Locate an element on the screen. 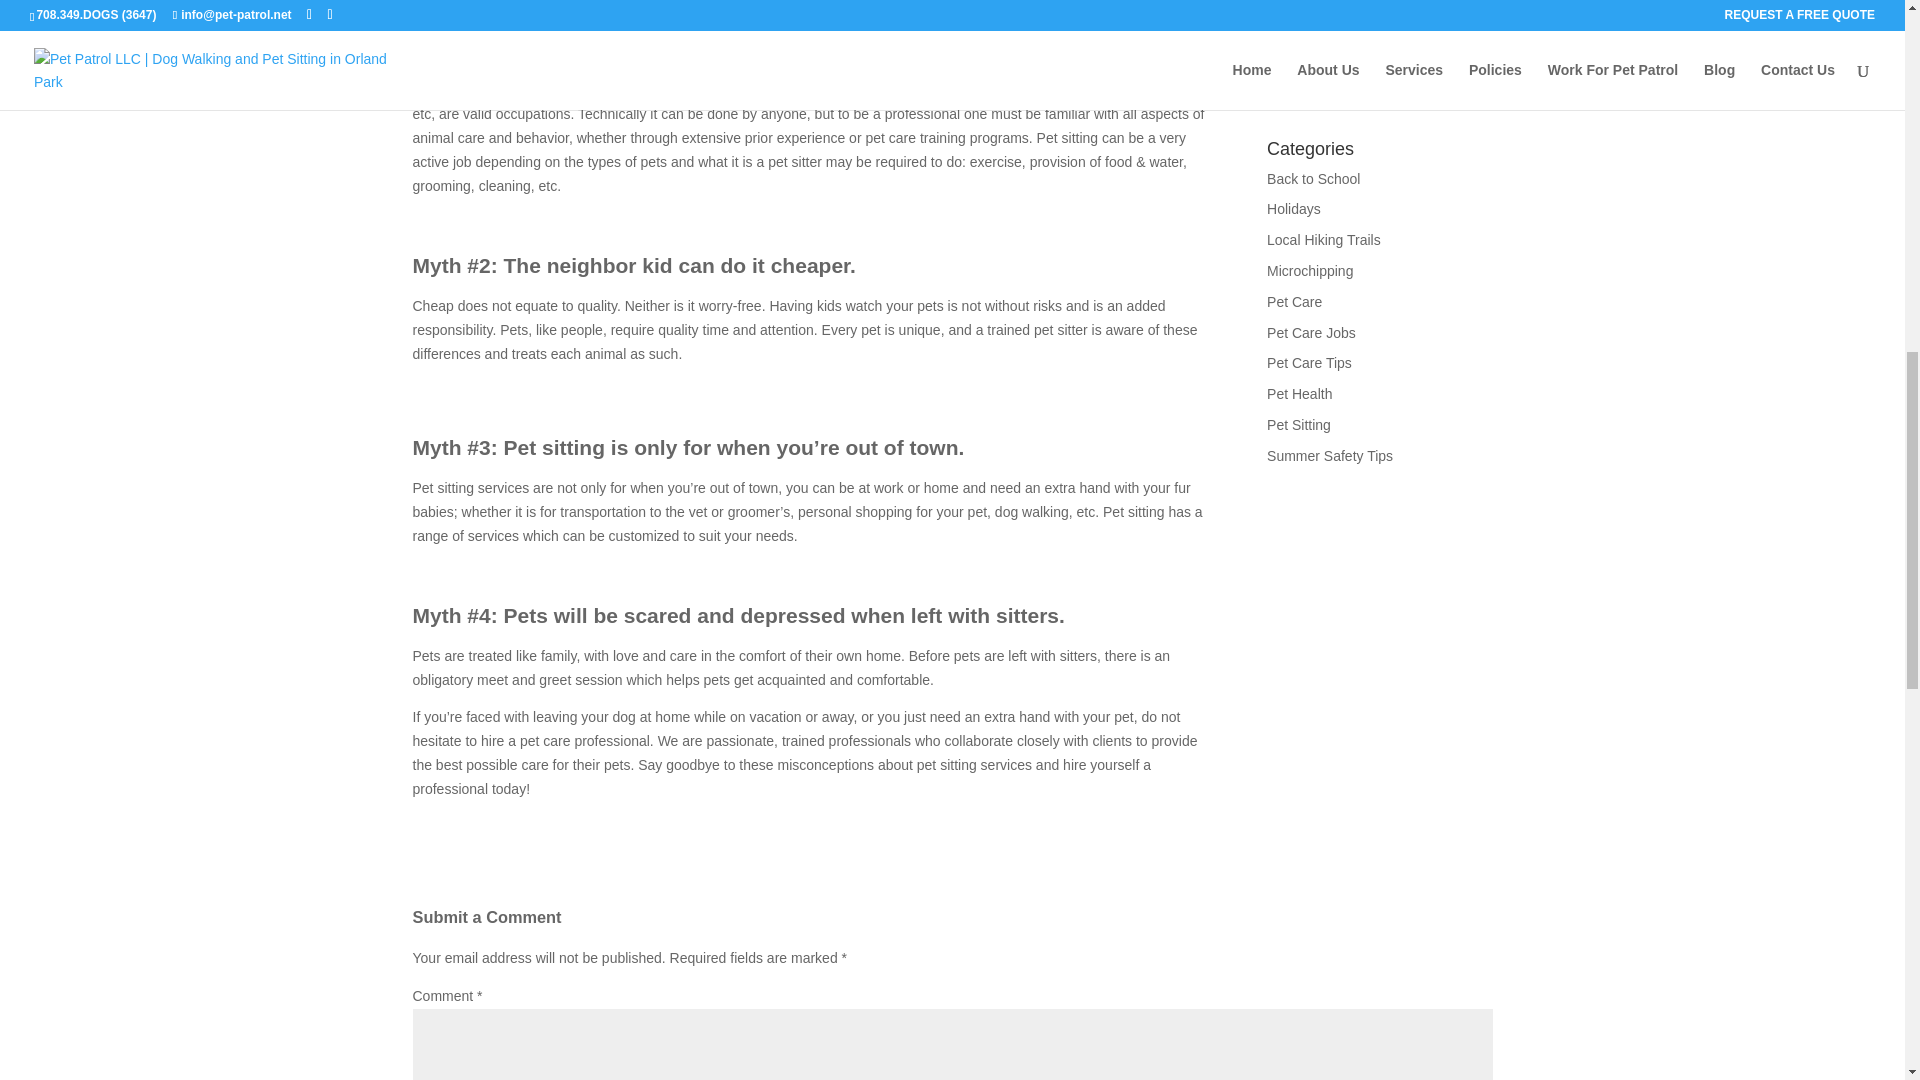 This screenshot has width=1920, height=1080. July 2022 is located at coordinates (1296, 6).